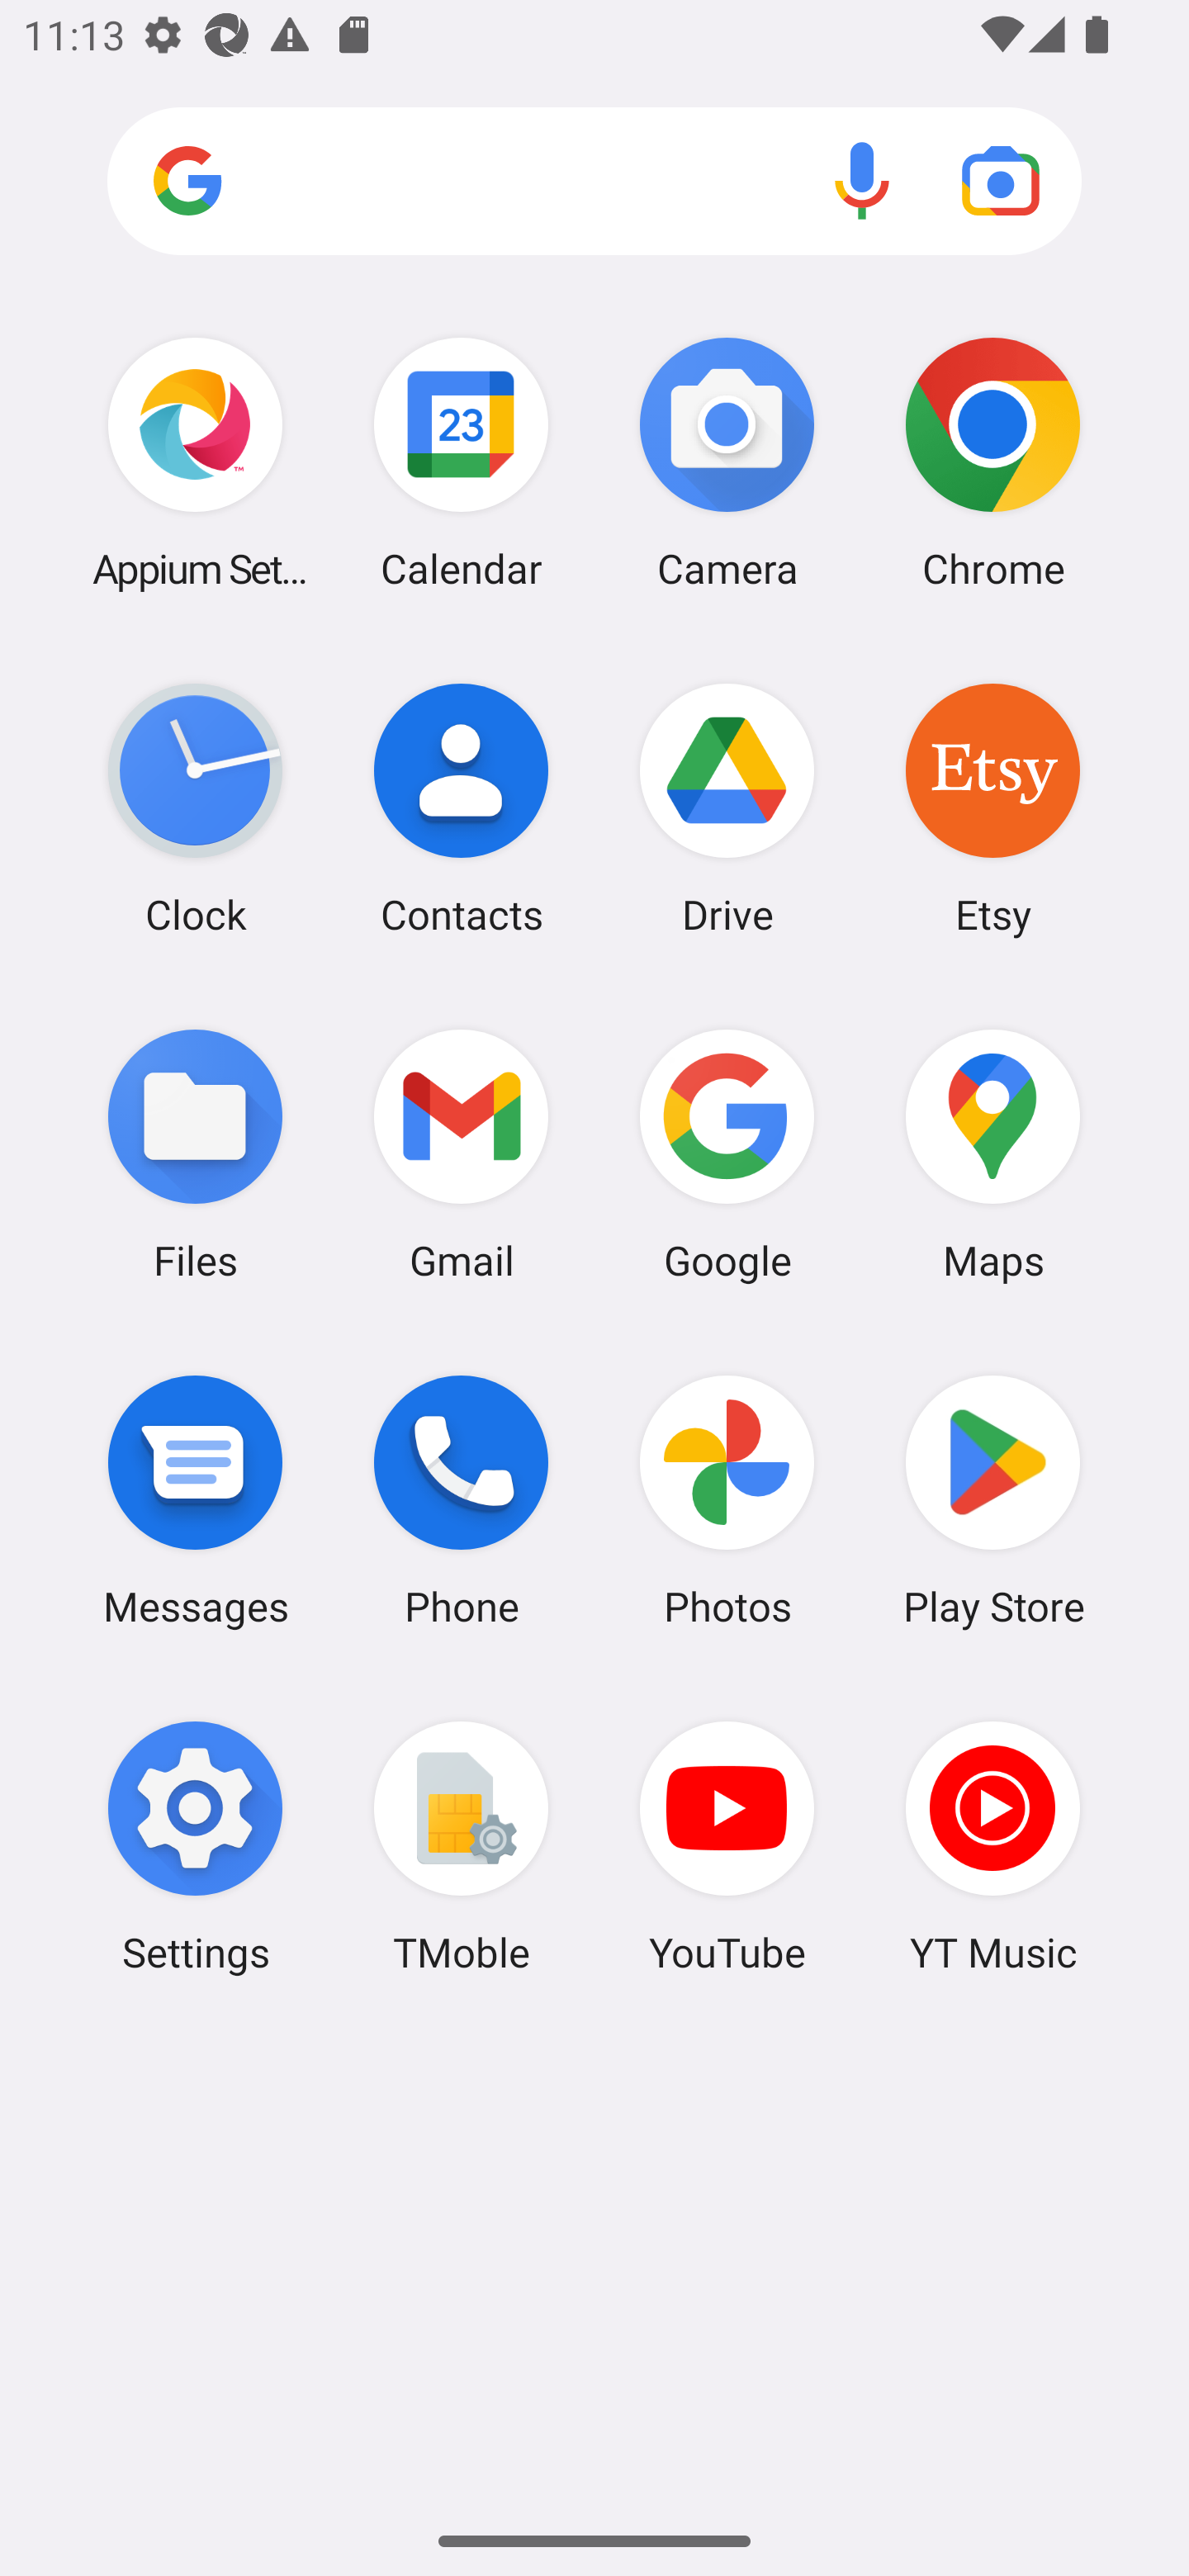 This screenshot has height=2576, width=1189. I want to click on Contacts, so click(461, 808).